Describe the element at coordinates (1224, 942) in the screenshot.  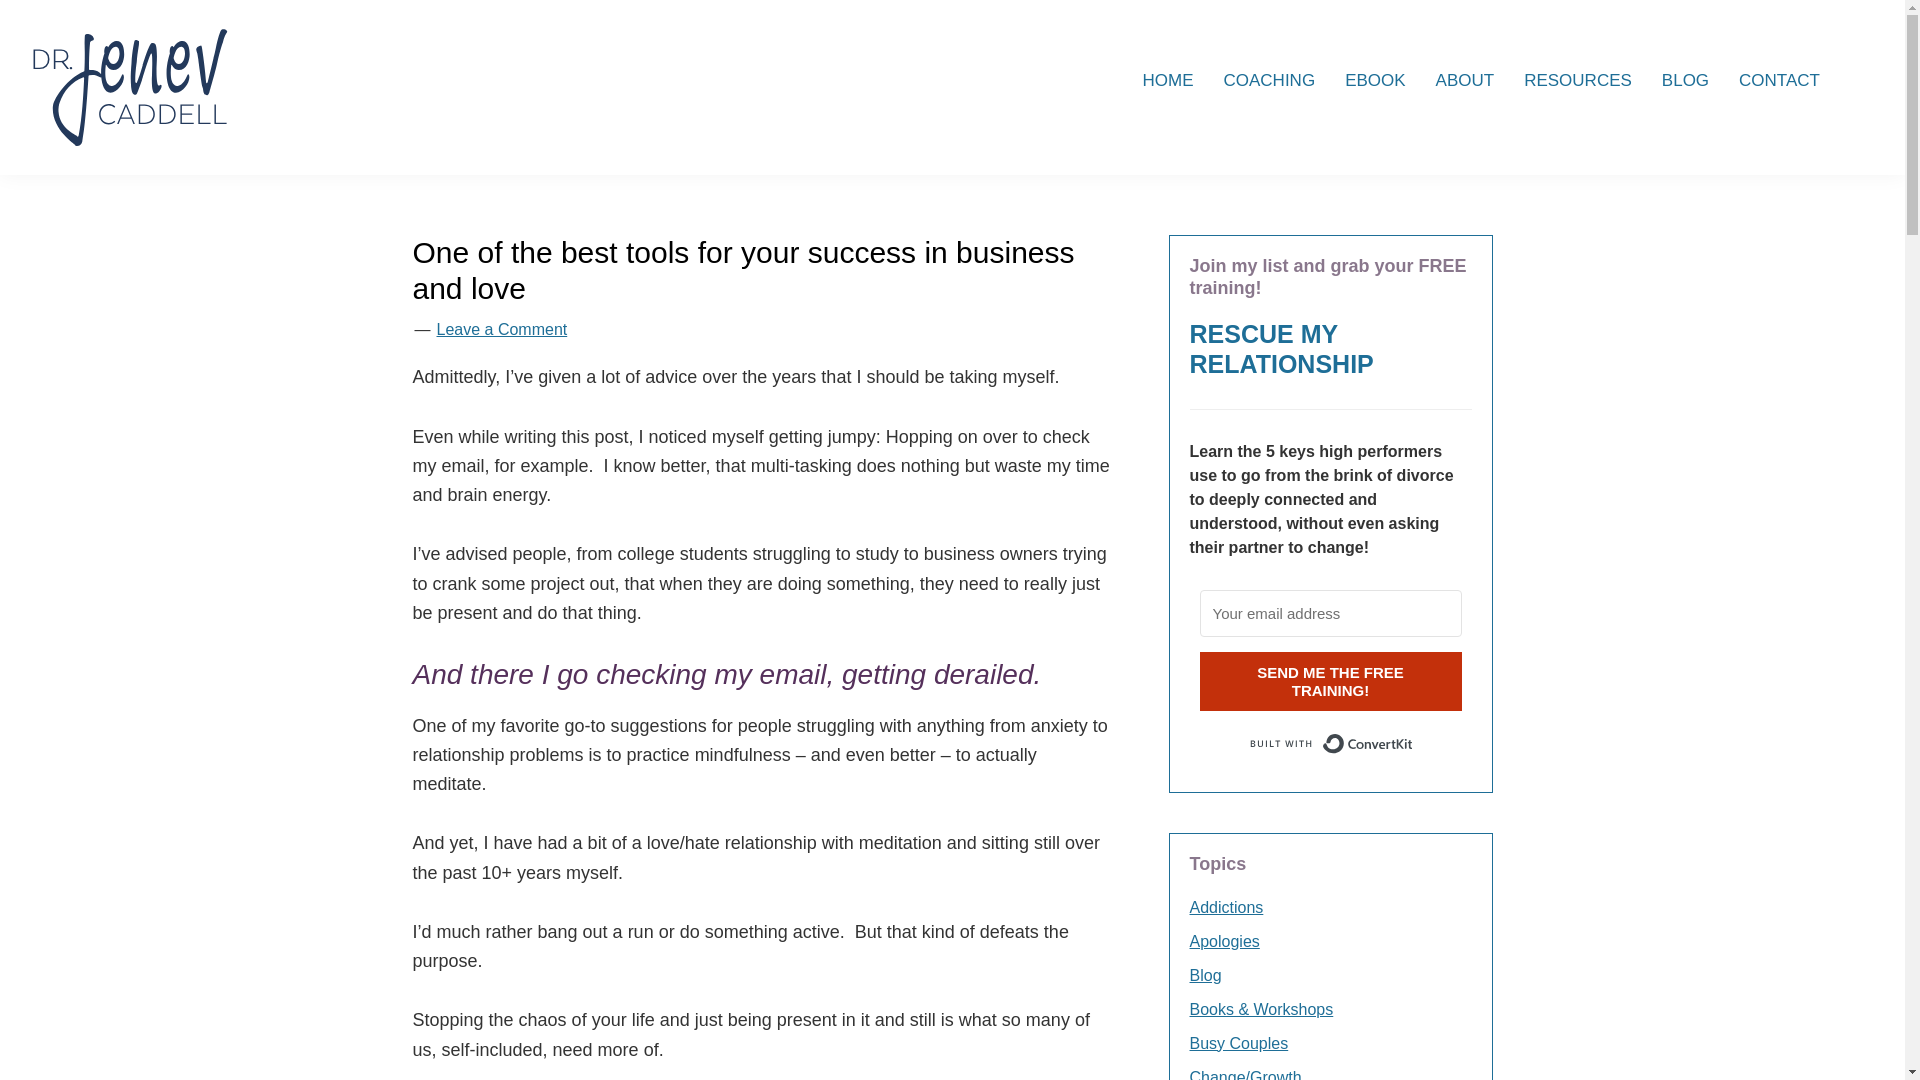
I see `Apologies` at that location.